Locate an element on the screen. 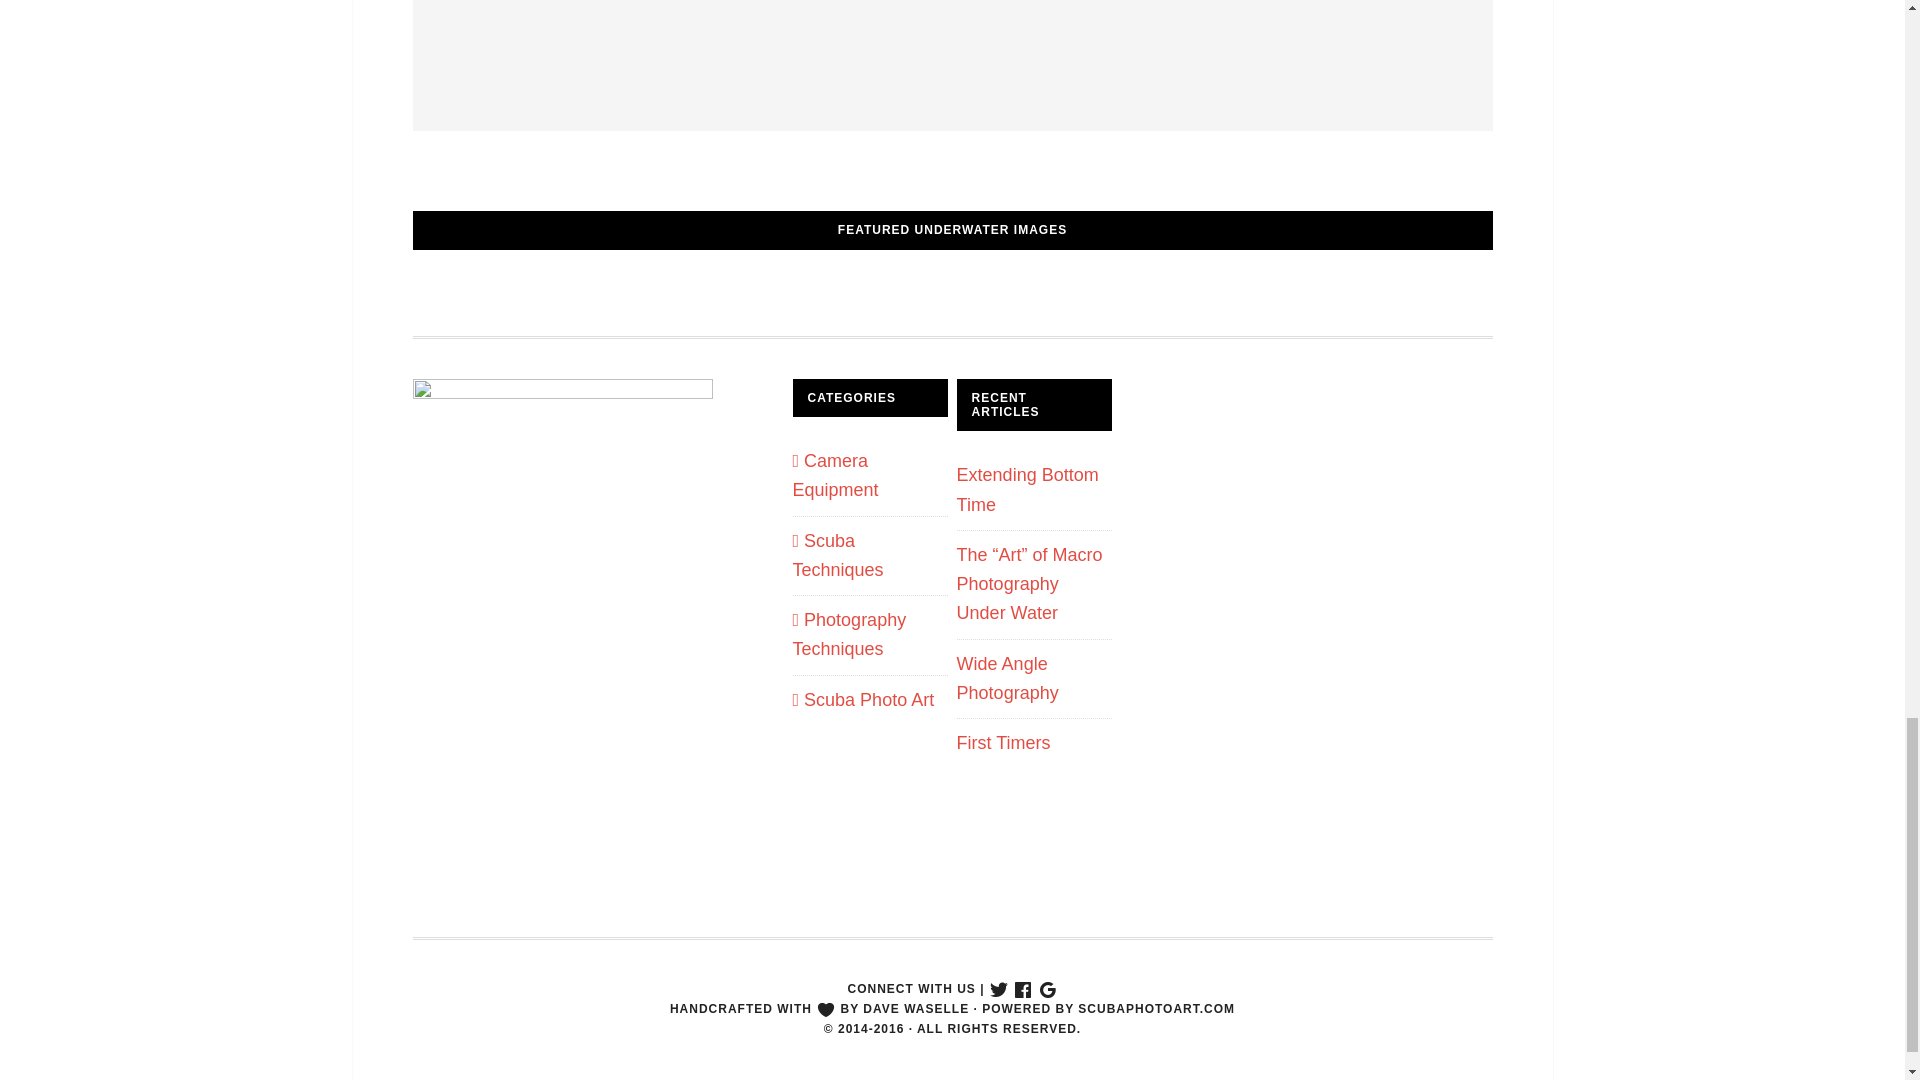 This screenshot has height=1080, width=1920. Camera Equipment is located at coordinates (834, 476).